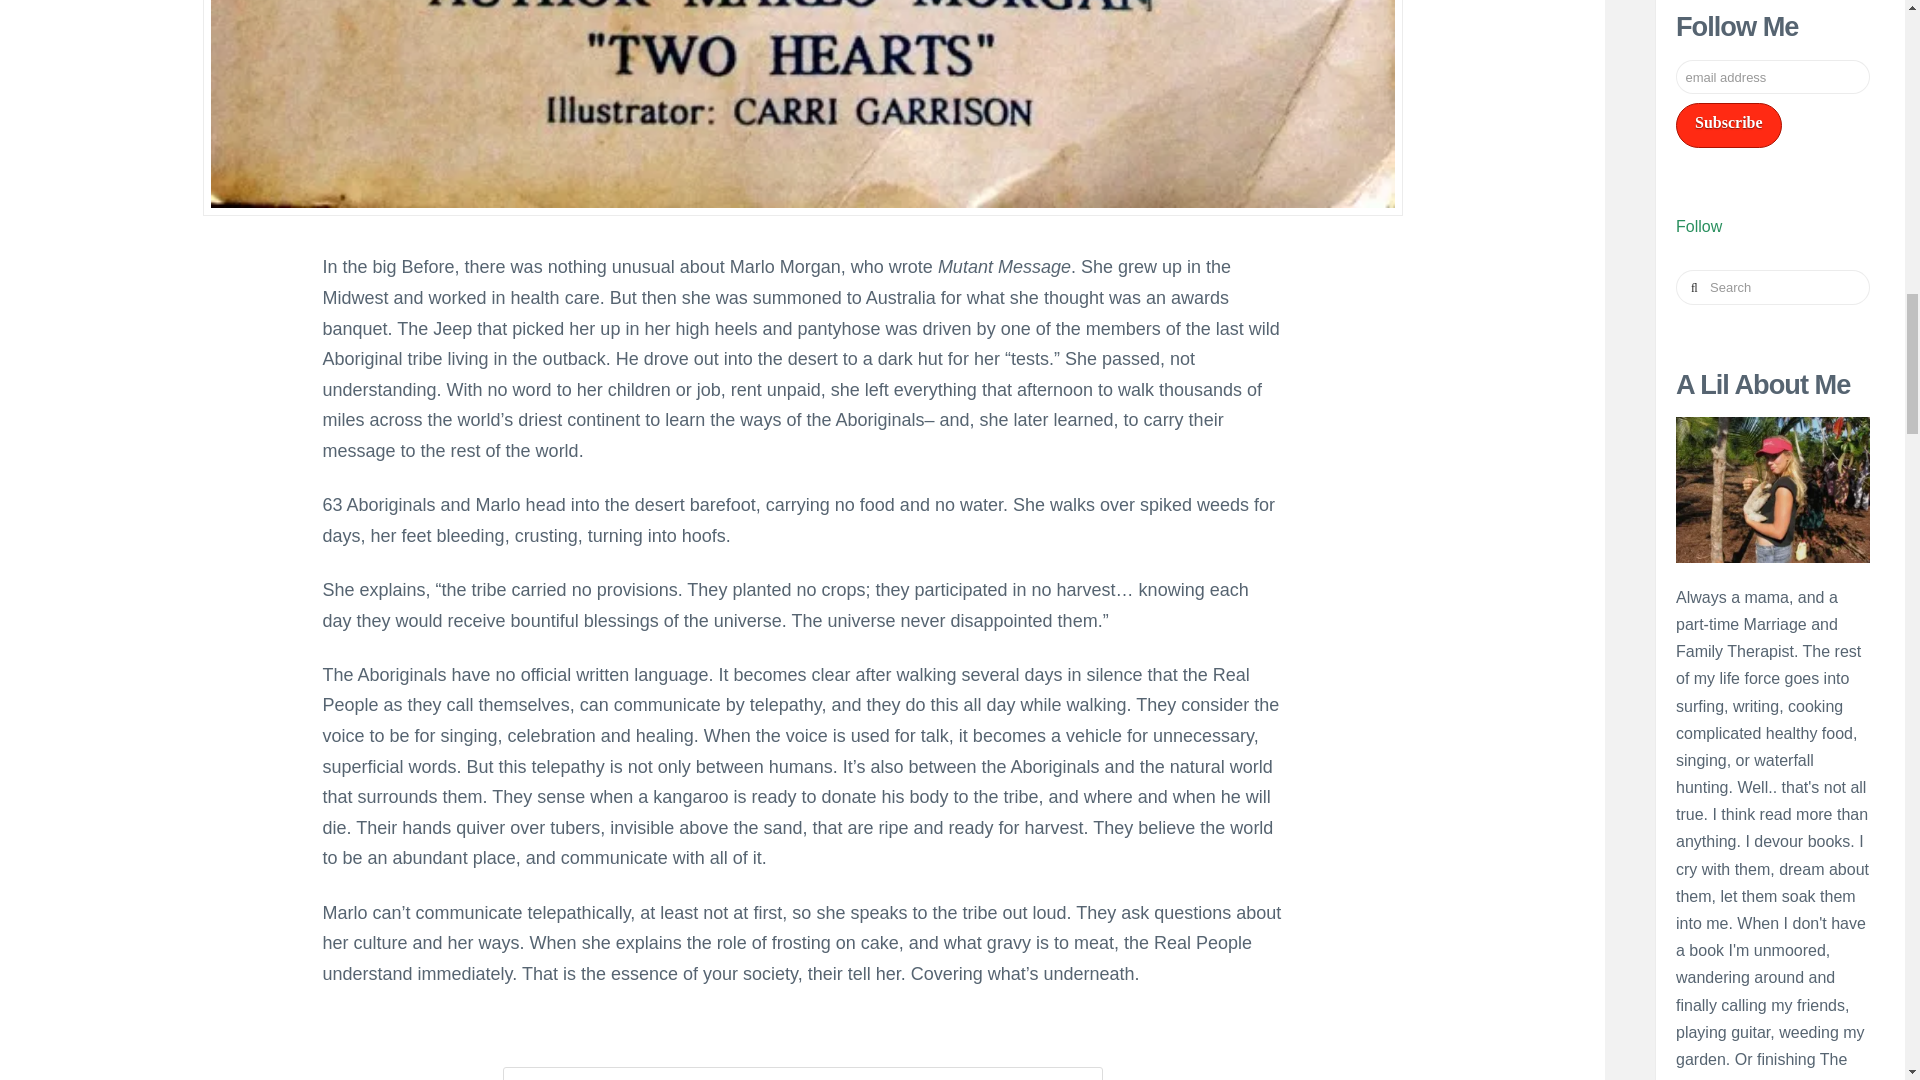 This screenshot has width=1920, height=1080. Describe the element at coordinates (1726, 680) in the screenshot. I see `FORBIDDEN SOIL: CUBA` at that location.